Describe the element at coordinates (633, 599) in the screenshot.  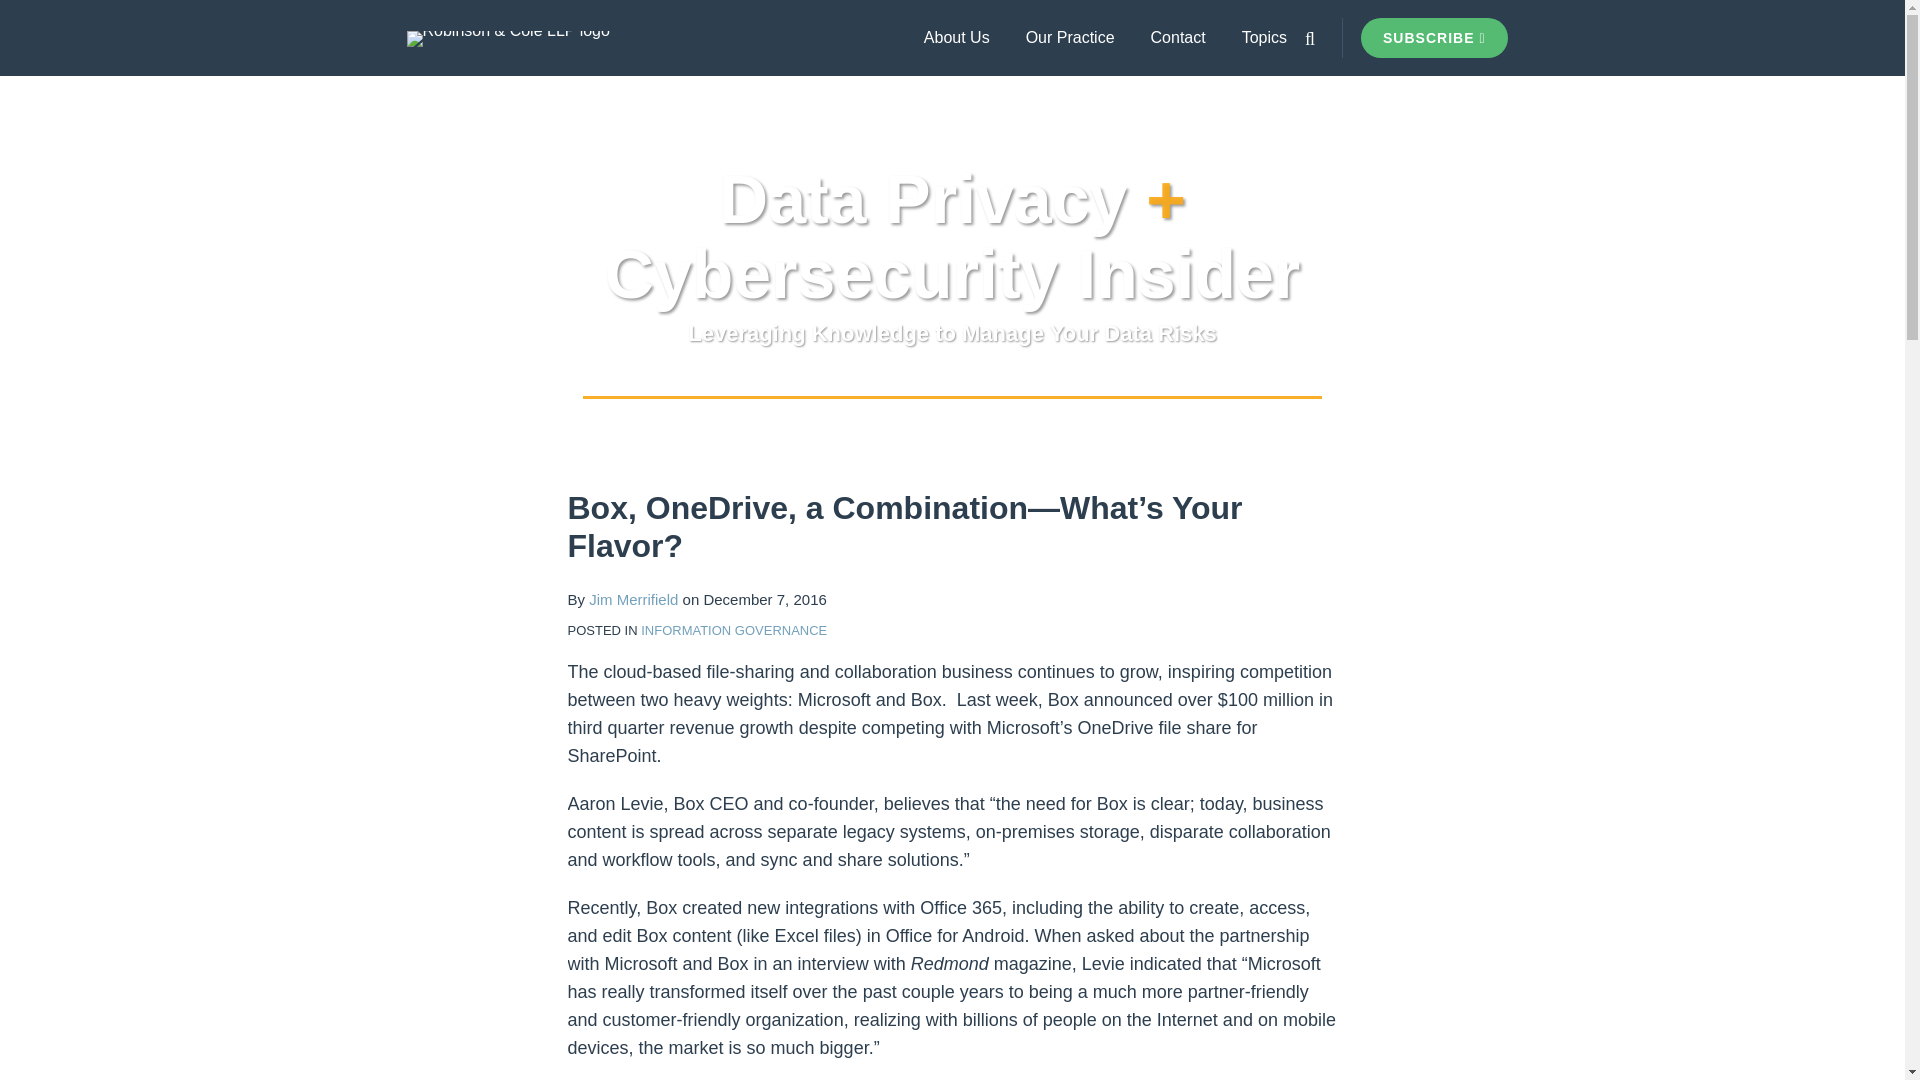
I see `Jim Merrifield` at that location.